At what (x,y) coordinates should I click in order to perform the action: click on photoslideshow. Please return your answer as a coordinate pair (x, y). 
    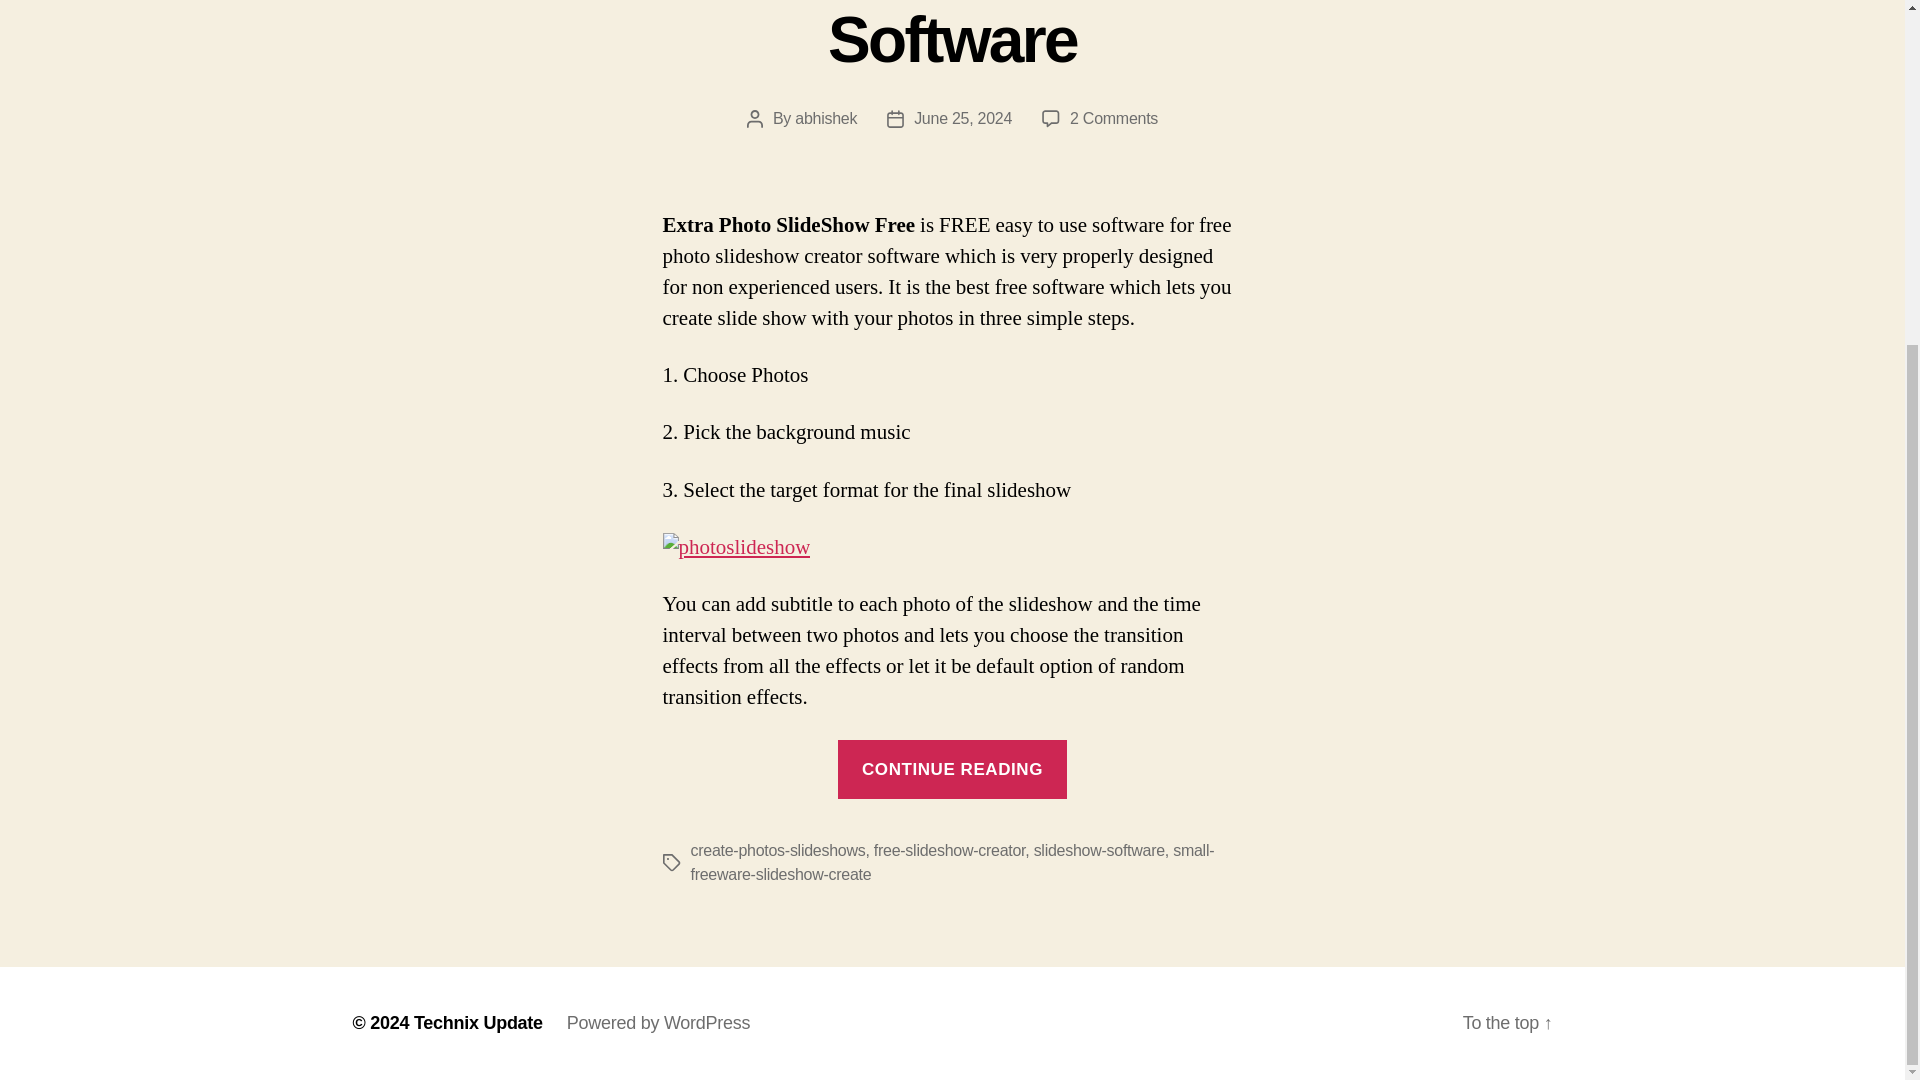
    Looking at the image, I should click on (736, 548).